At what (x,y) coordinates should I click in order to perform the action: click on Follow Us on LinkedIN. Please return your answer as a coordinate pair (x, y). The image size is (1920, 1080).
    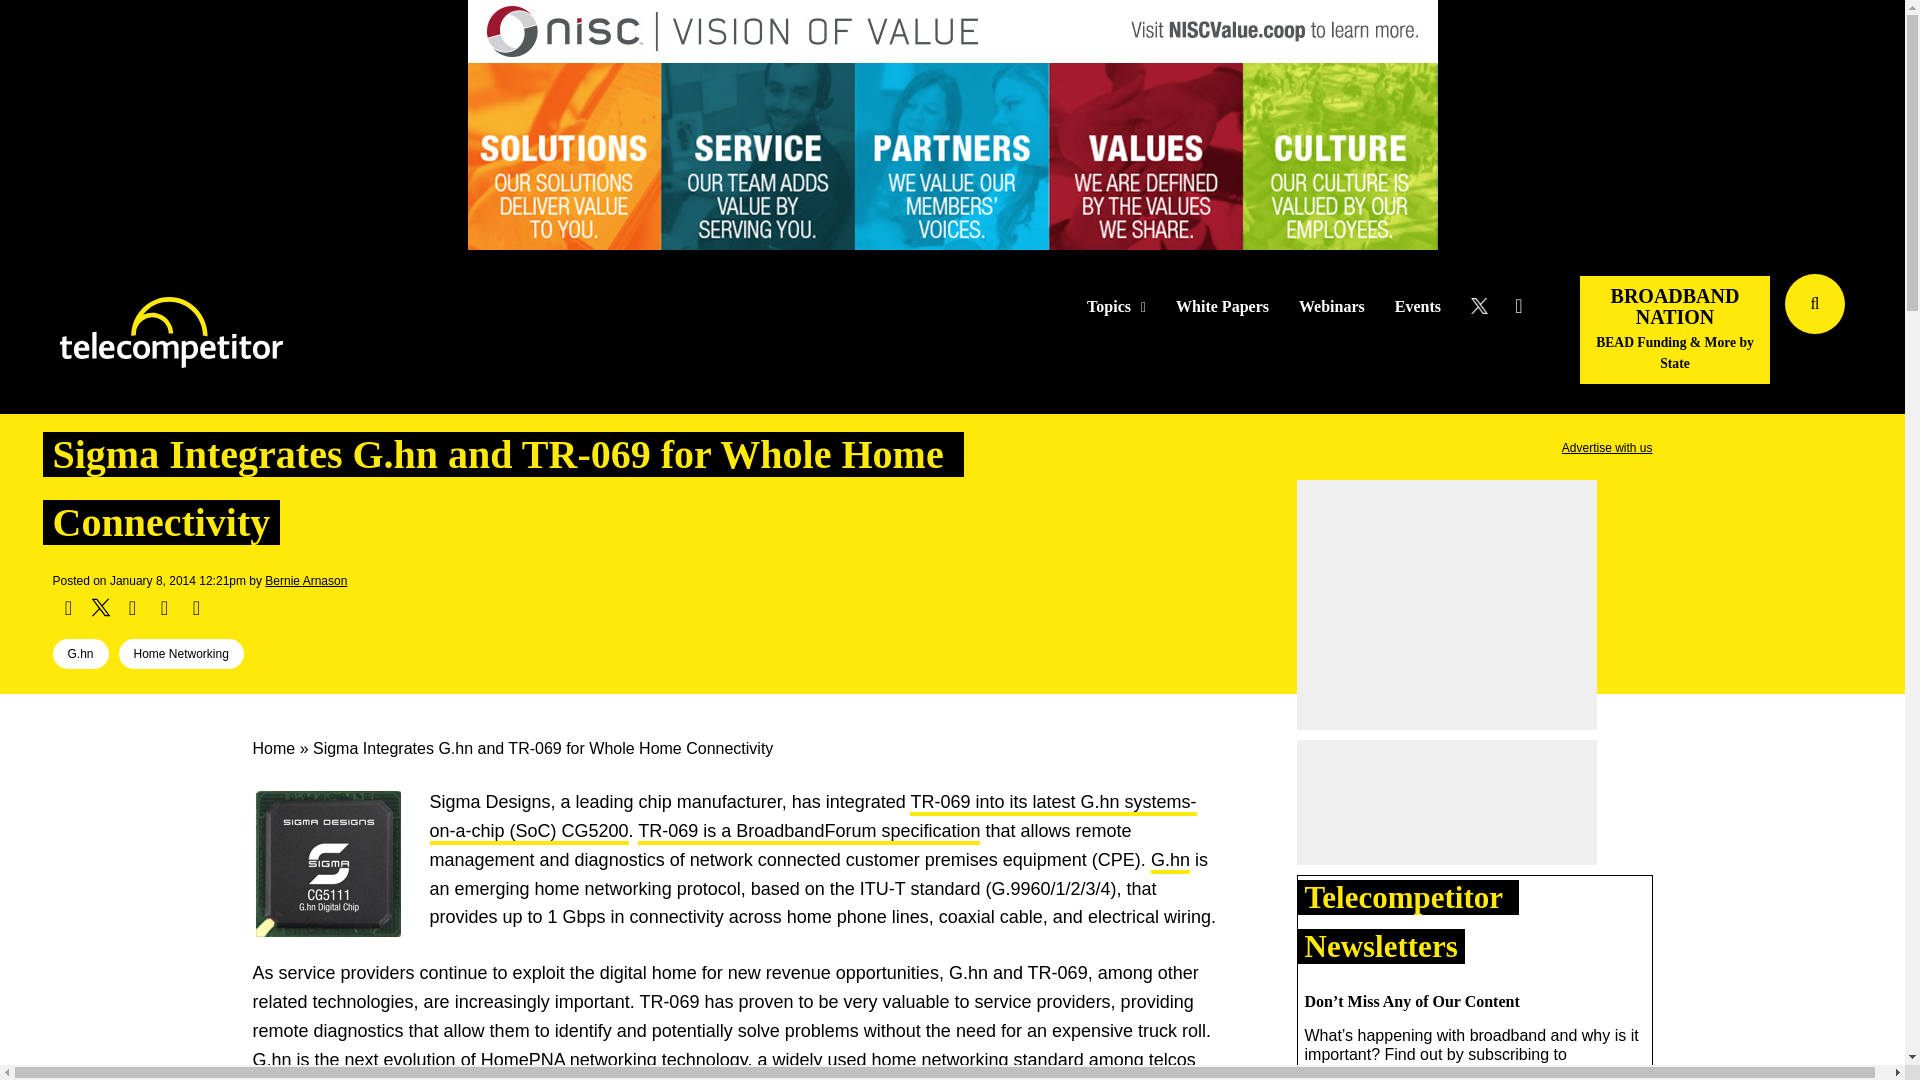
    Looking at the image, I should click on (1518, 306).